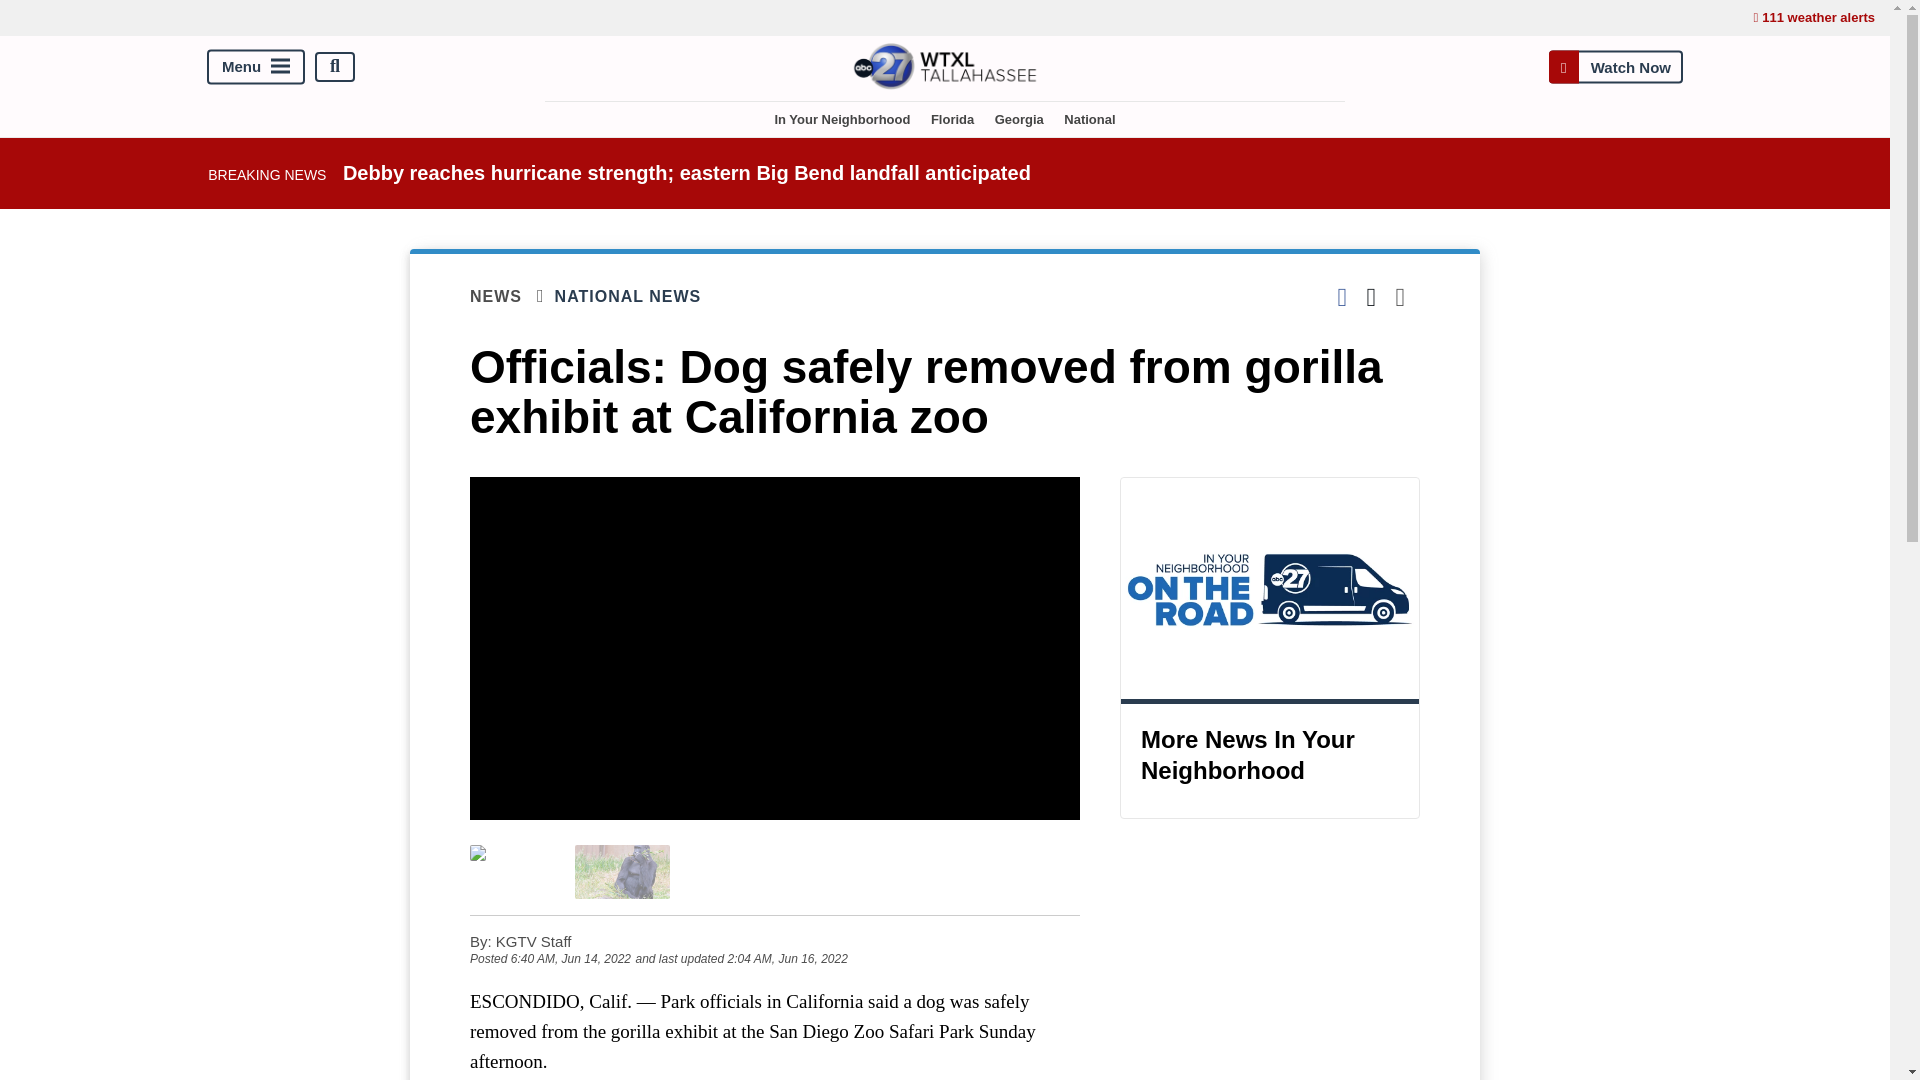 The height and width of the screenshot is (1080, 1920). What do you see at coordinates (1615, 66) in the screenshot?
I see `Watch Now` at bounding box center [1615, 66].